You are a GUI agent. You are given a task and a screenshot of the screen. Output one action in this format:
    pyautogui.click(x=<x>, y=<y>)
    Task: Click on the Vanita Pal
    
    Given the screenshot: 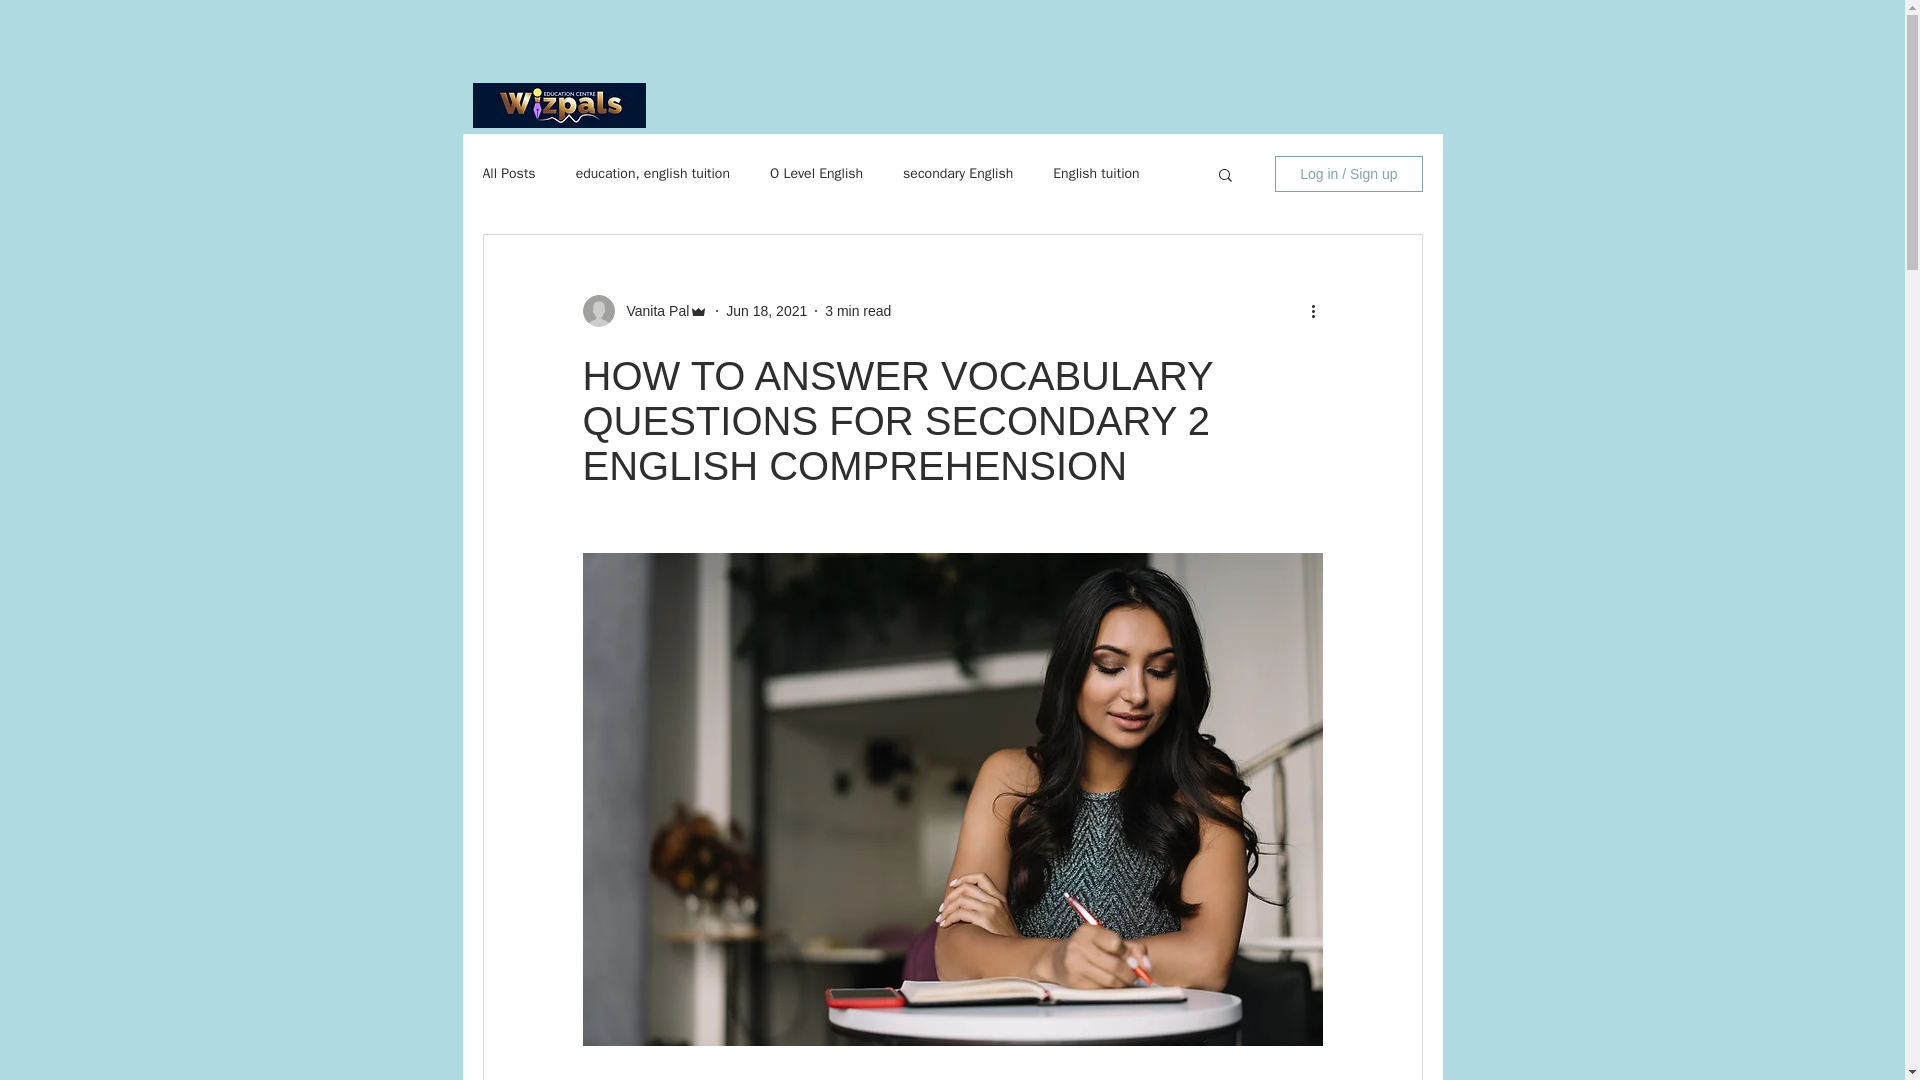 What is the action you would take?
    pyautogui.click(x=652, y=310)
    